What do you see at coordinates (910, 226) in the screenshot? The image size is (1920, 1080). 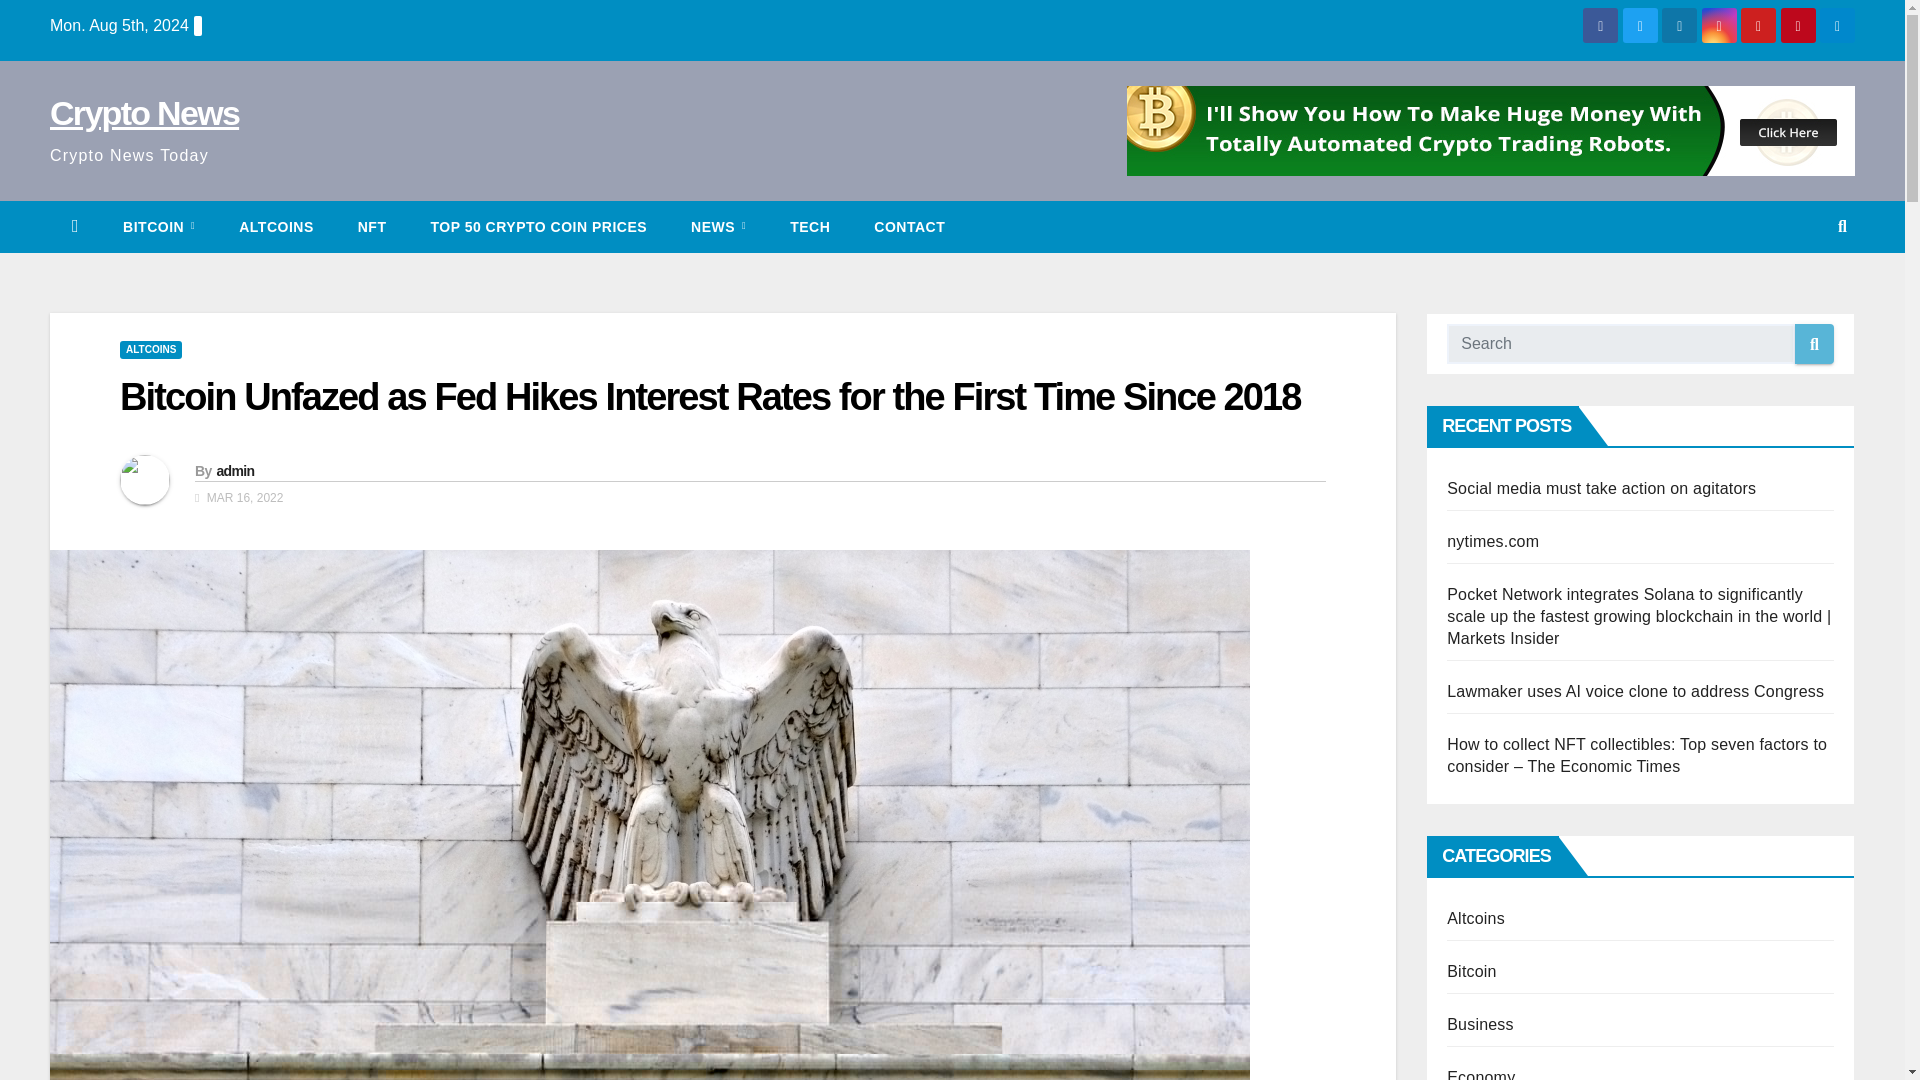 I see `CONTACT` at bounding box center [910, 226].